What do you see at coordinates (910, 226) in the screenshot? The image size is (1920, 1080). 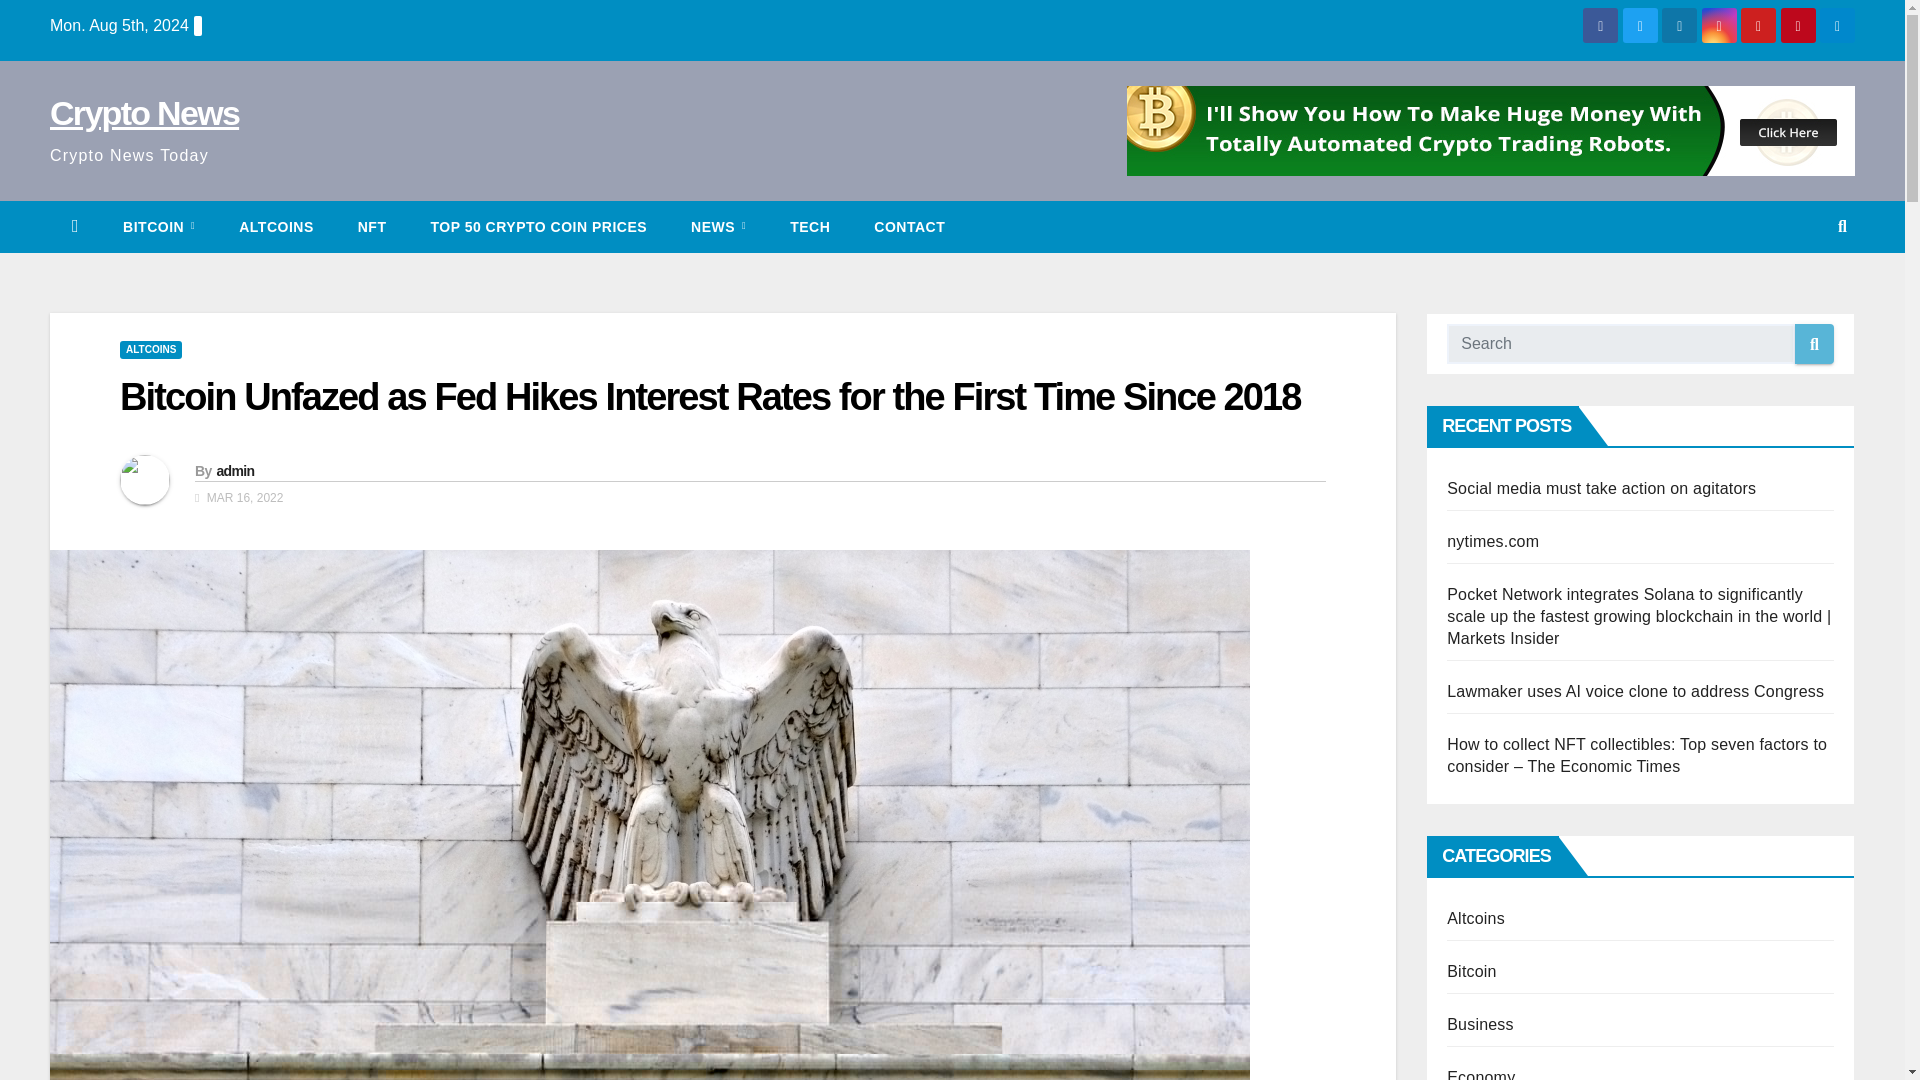 I see `CONTACT` at bounding box center [910, 226].